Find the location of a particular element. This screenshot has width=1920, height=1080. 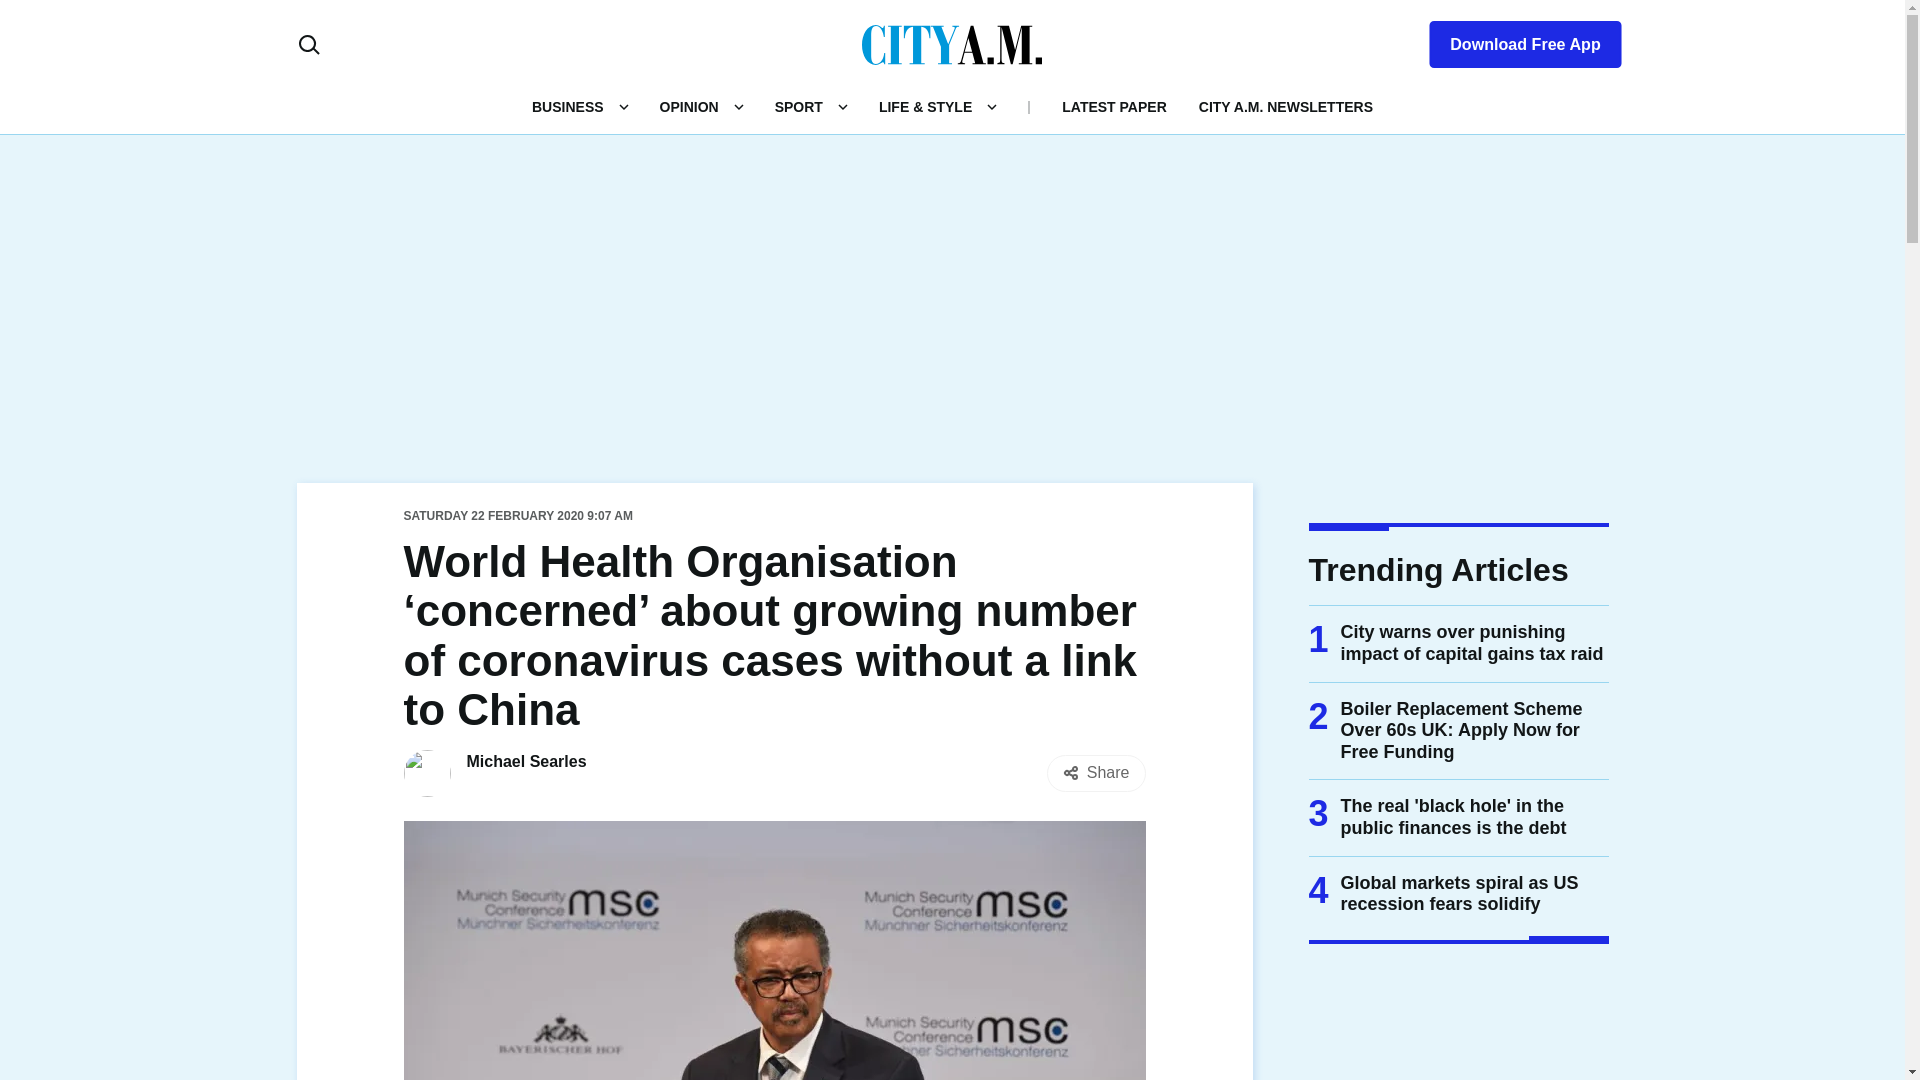

CityAM is located at coordinates (952, 43).